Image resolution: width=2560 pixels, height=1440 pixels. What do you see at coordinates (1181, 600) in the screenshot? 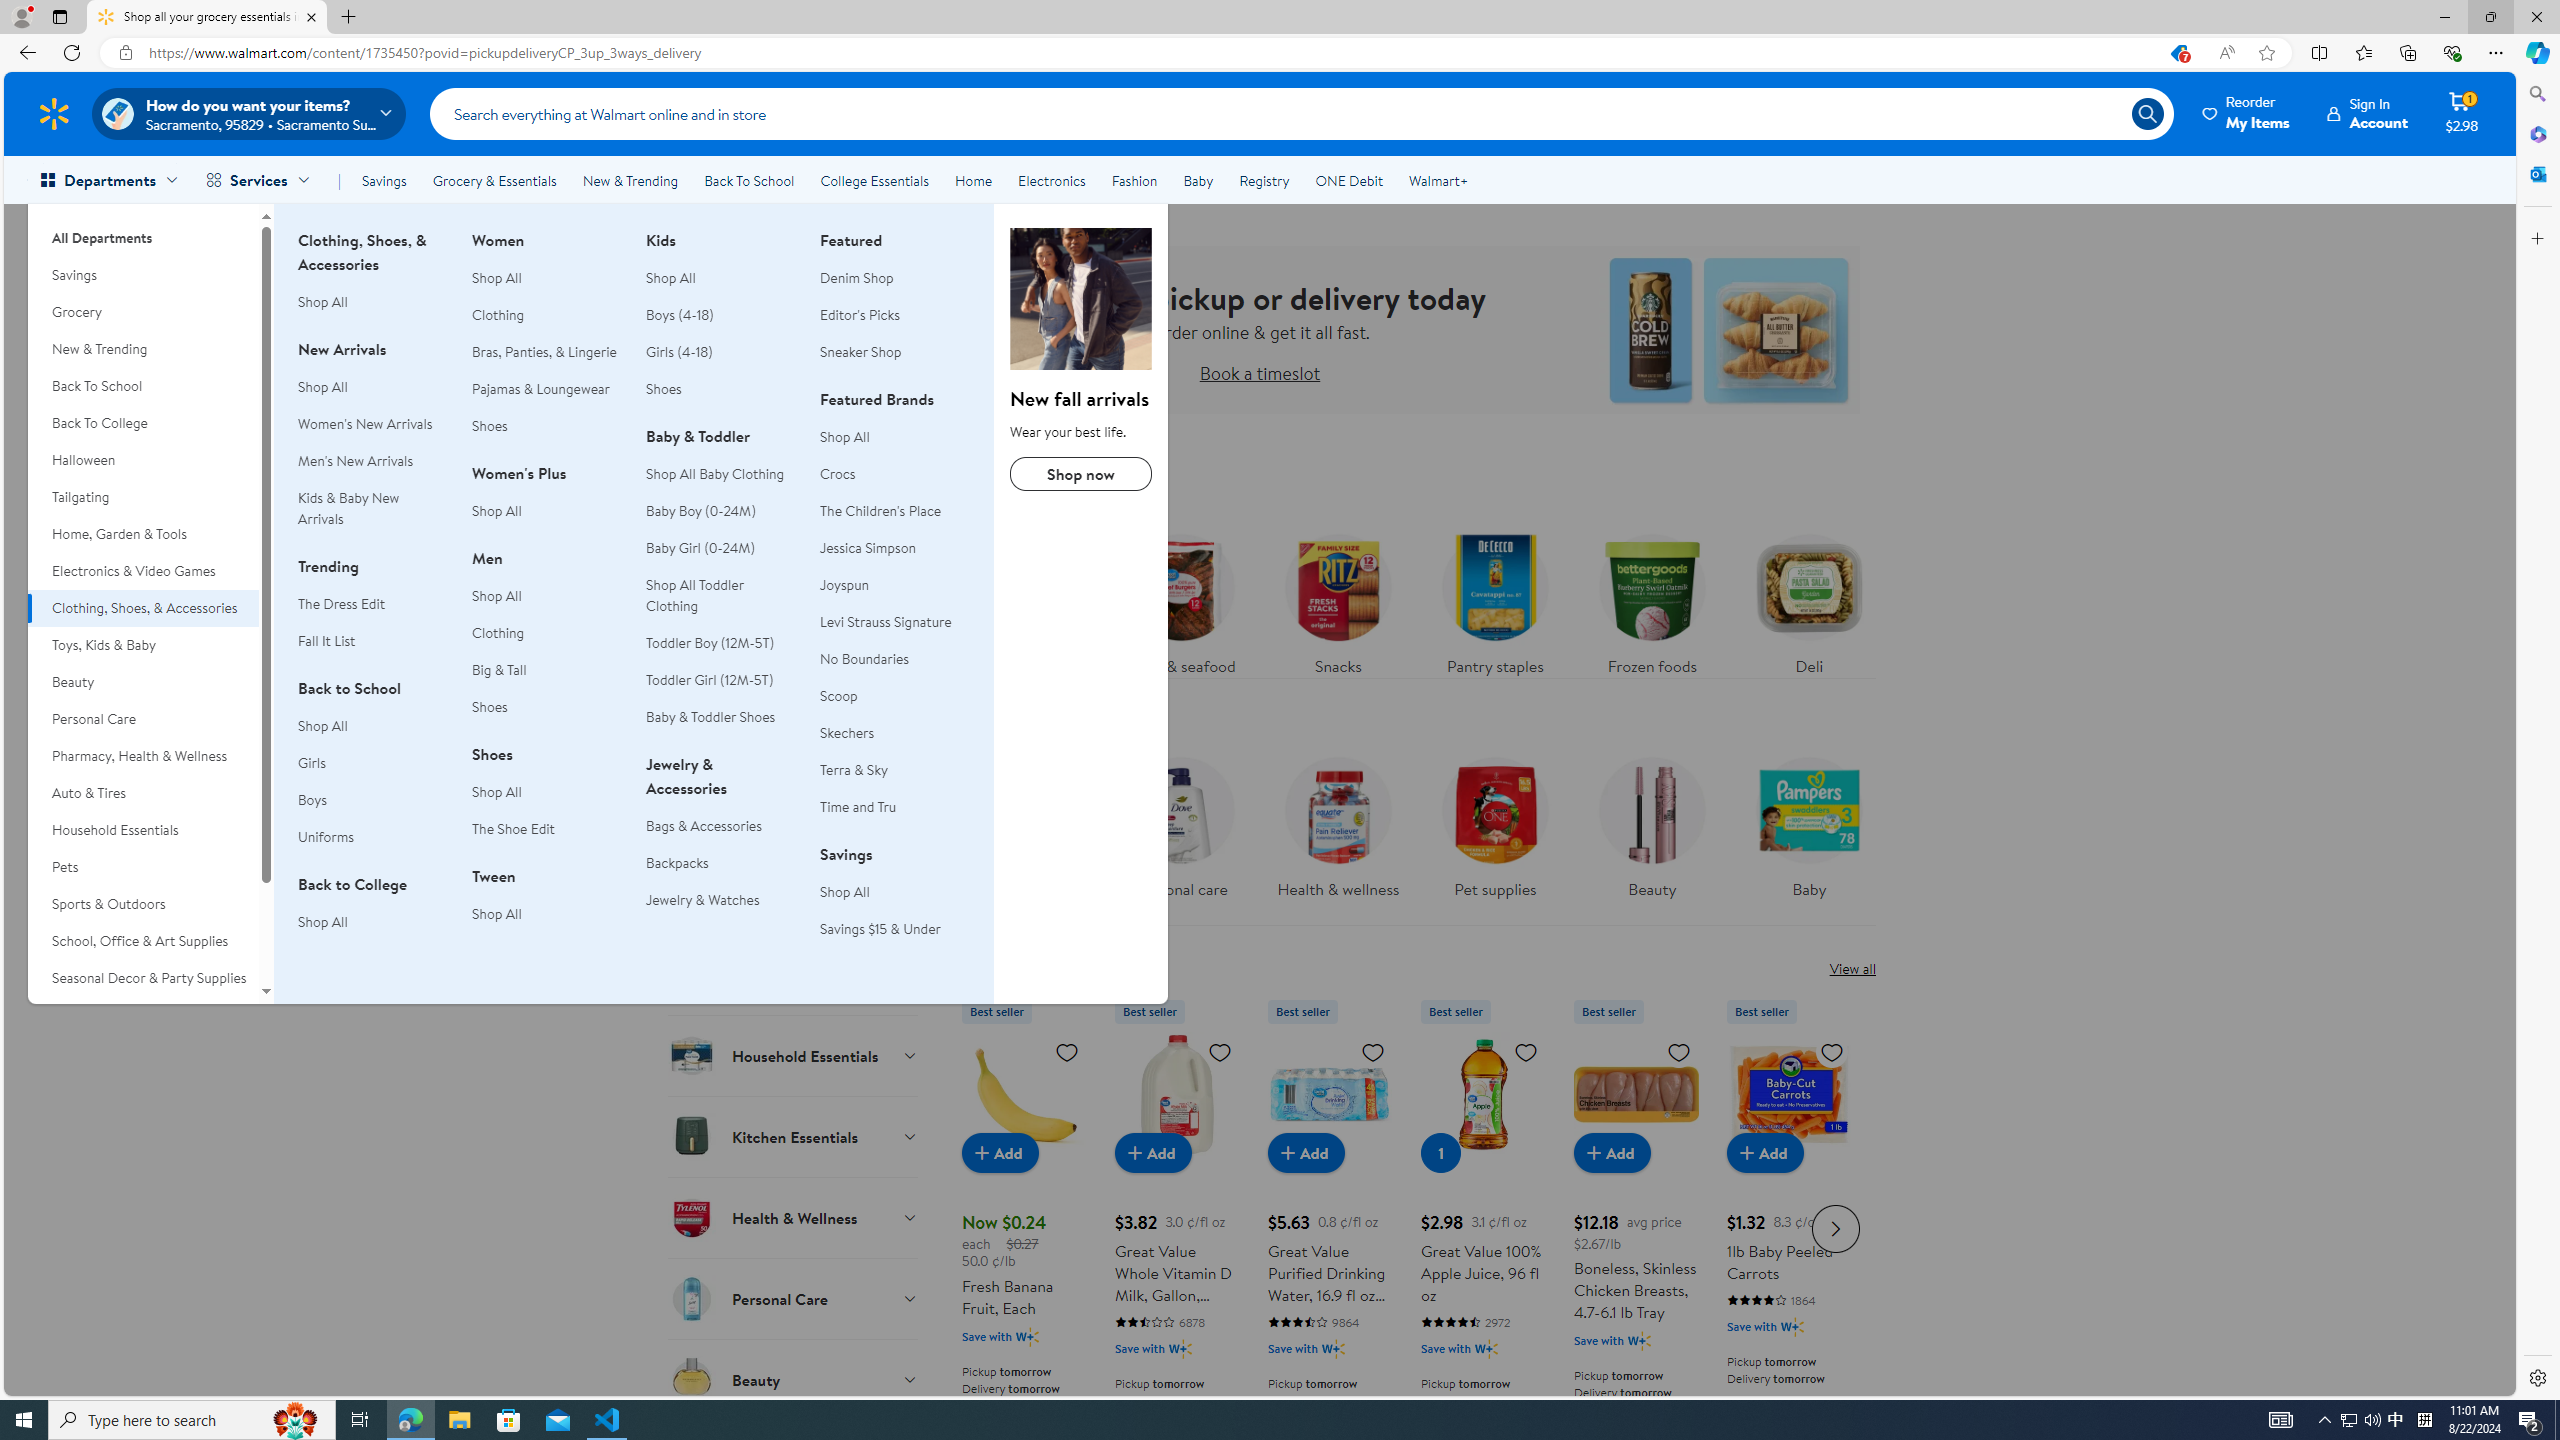
I see `Meat & seafood` at bounding box center [1181, 600].